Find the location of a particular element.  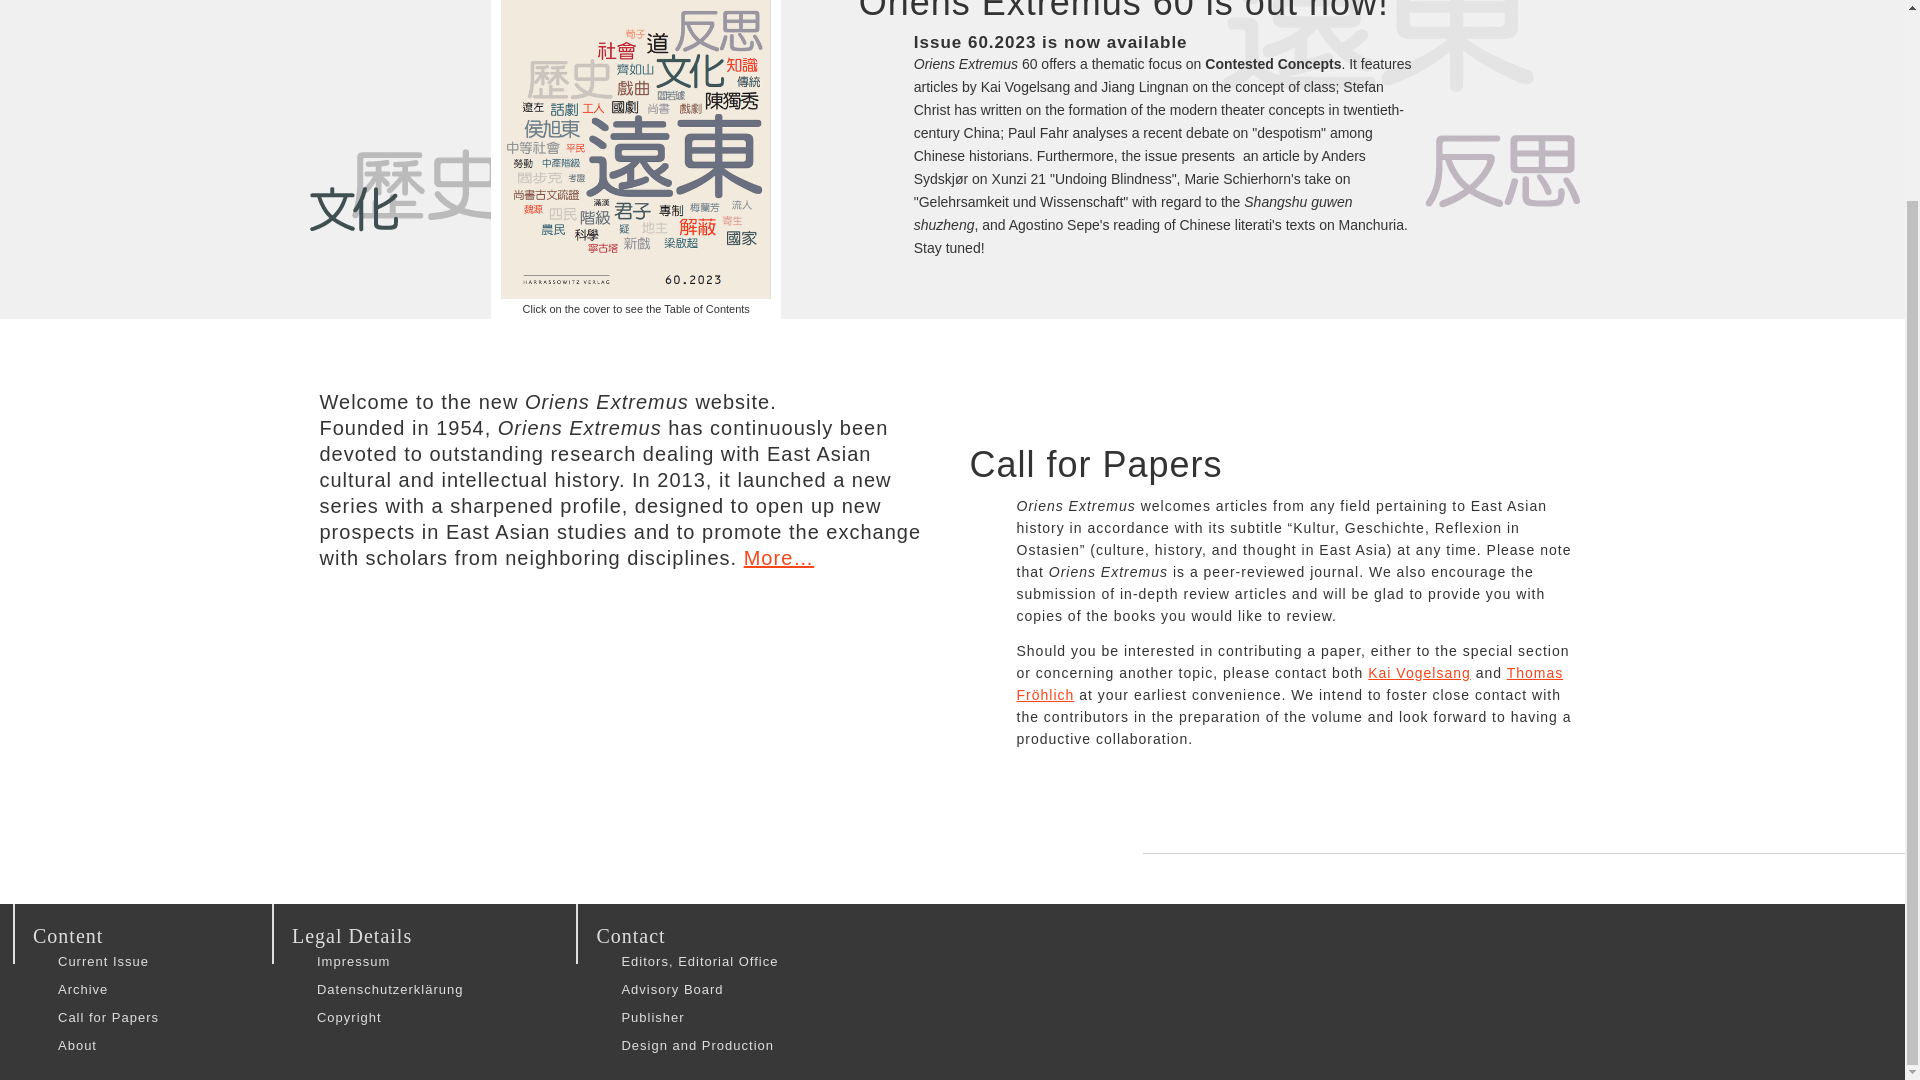

Current Issue is located at coordinates (108, 961).